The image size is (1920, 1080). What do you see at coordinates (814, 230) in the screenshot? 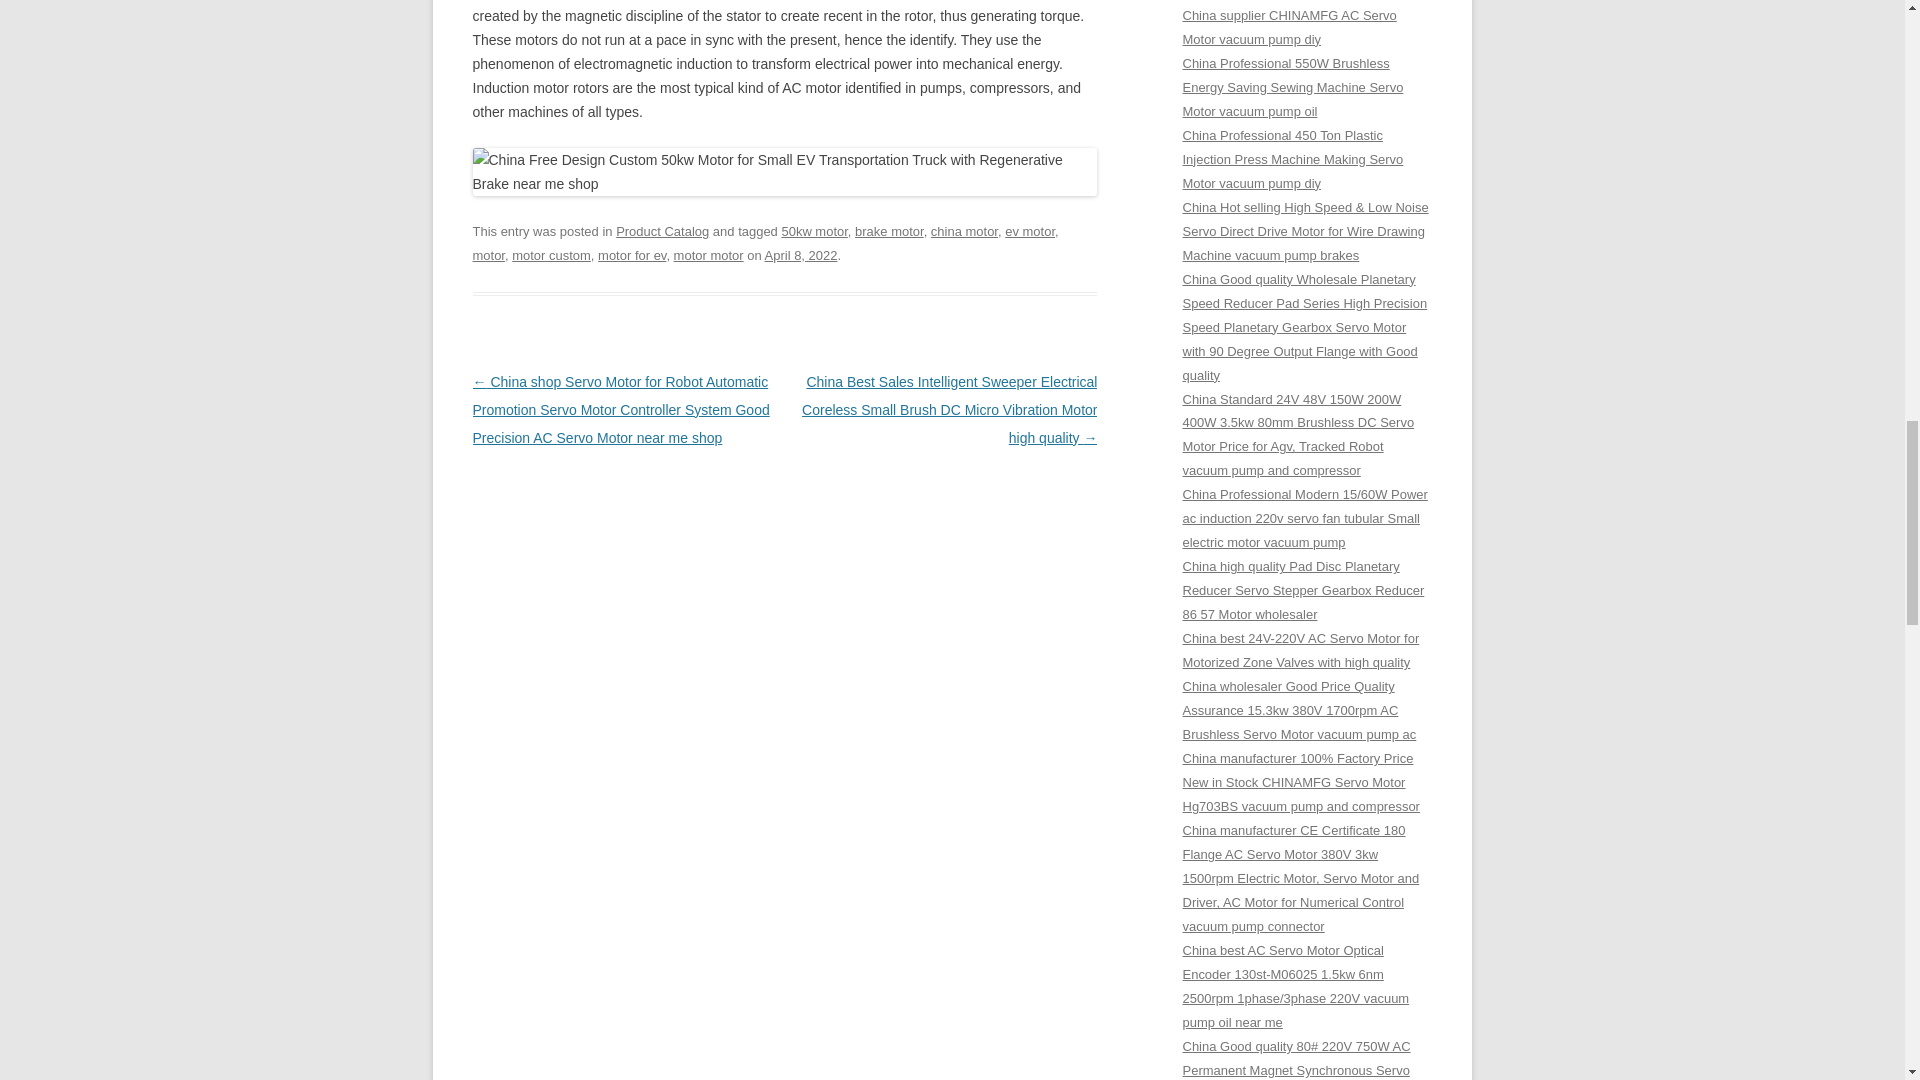
I see `50kw motor` at bounding box center [814, 230].